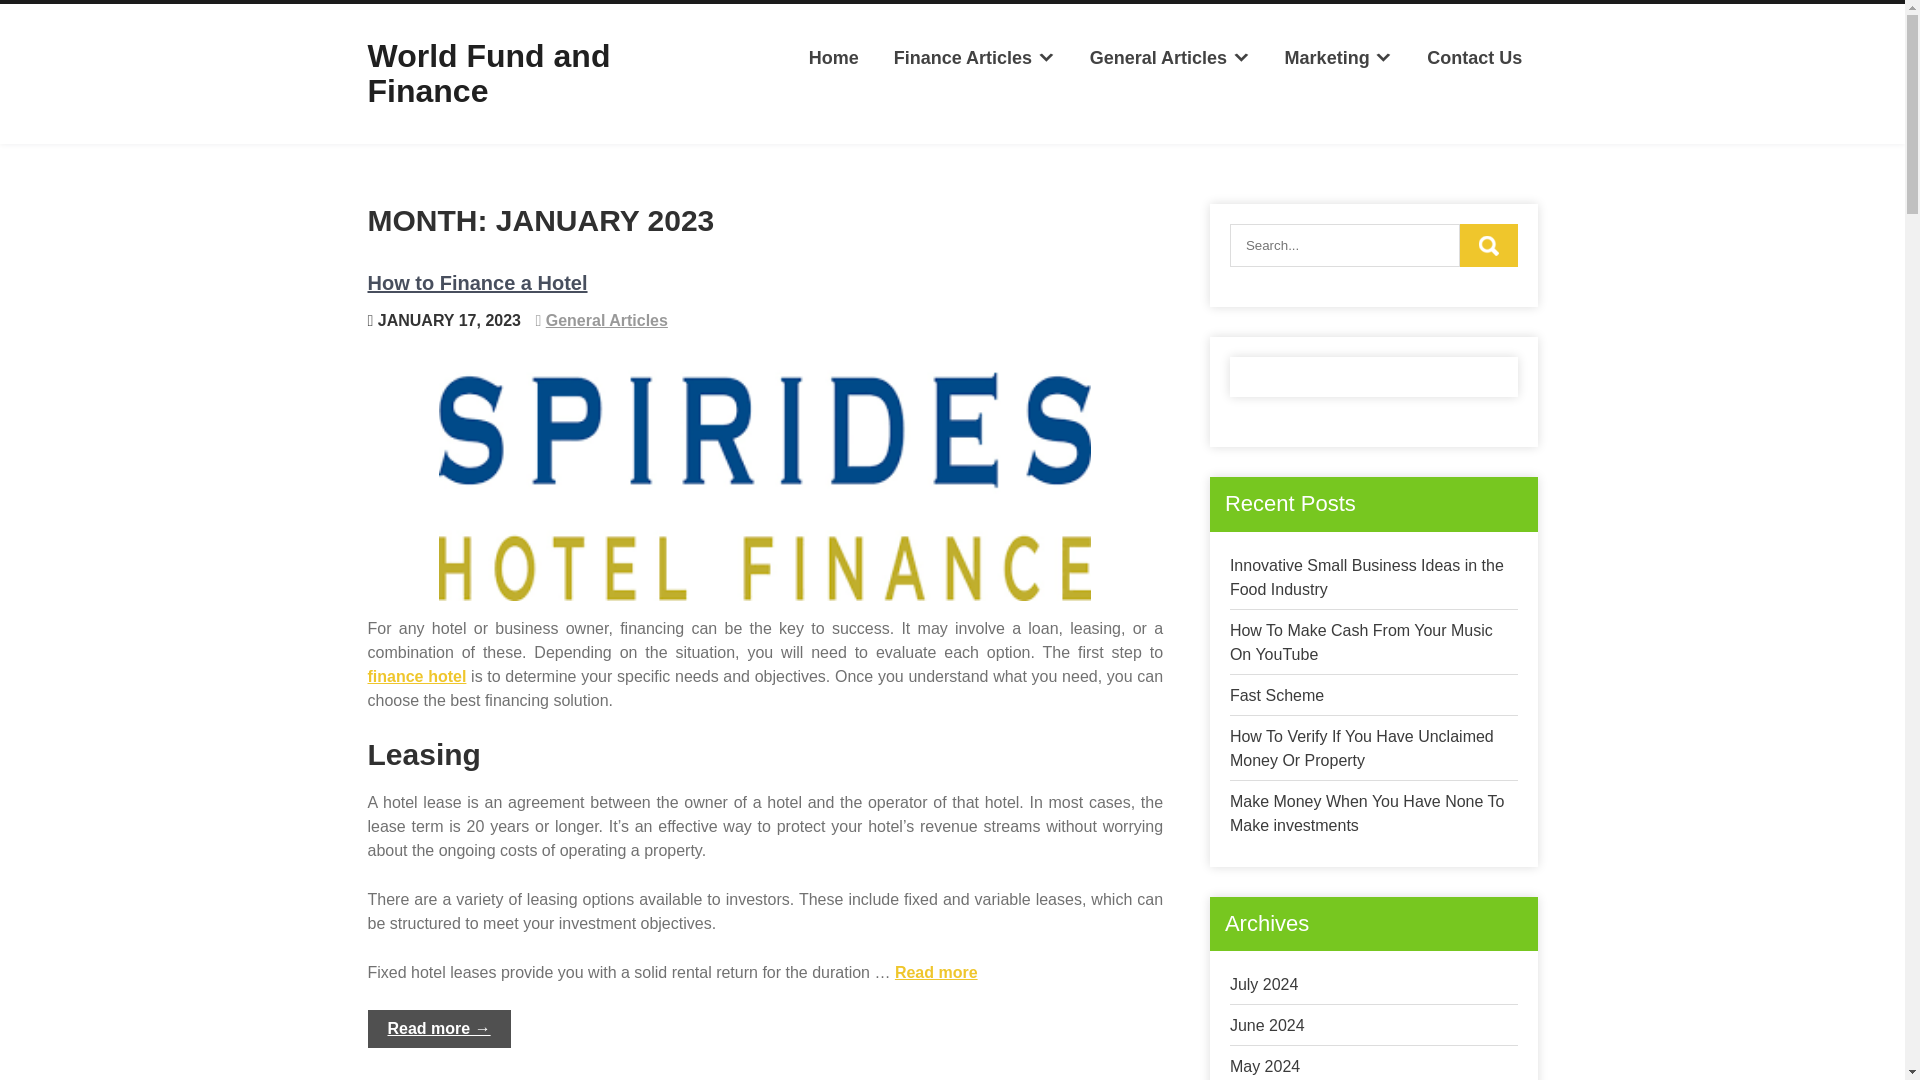  I want to click on Search, so click(1488, 244).